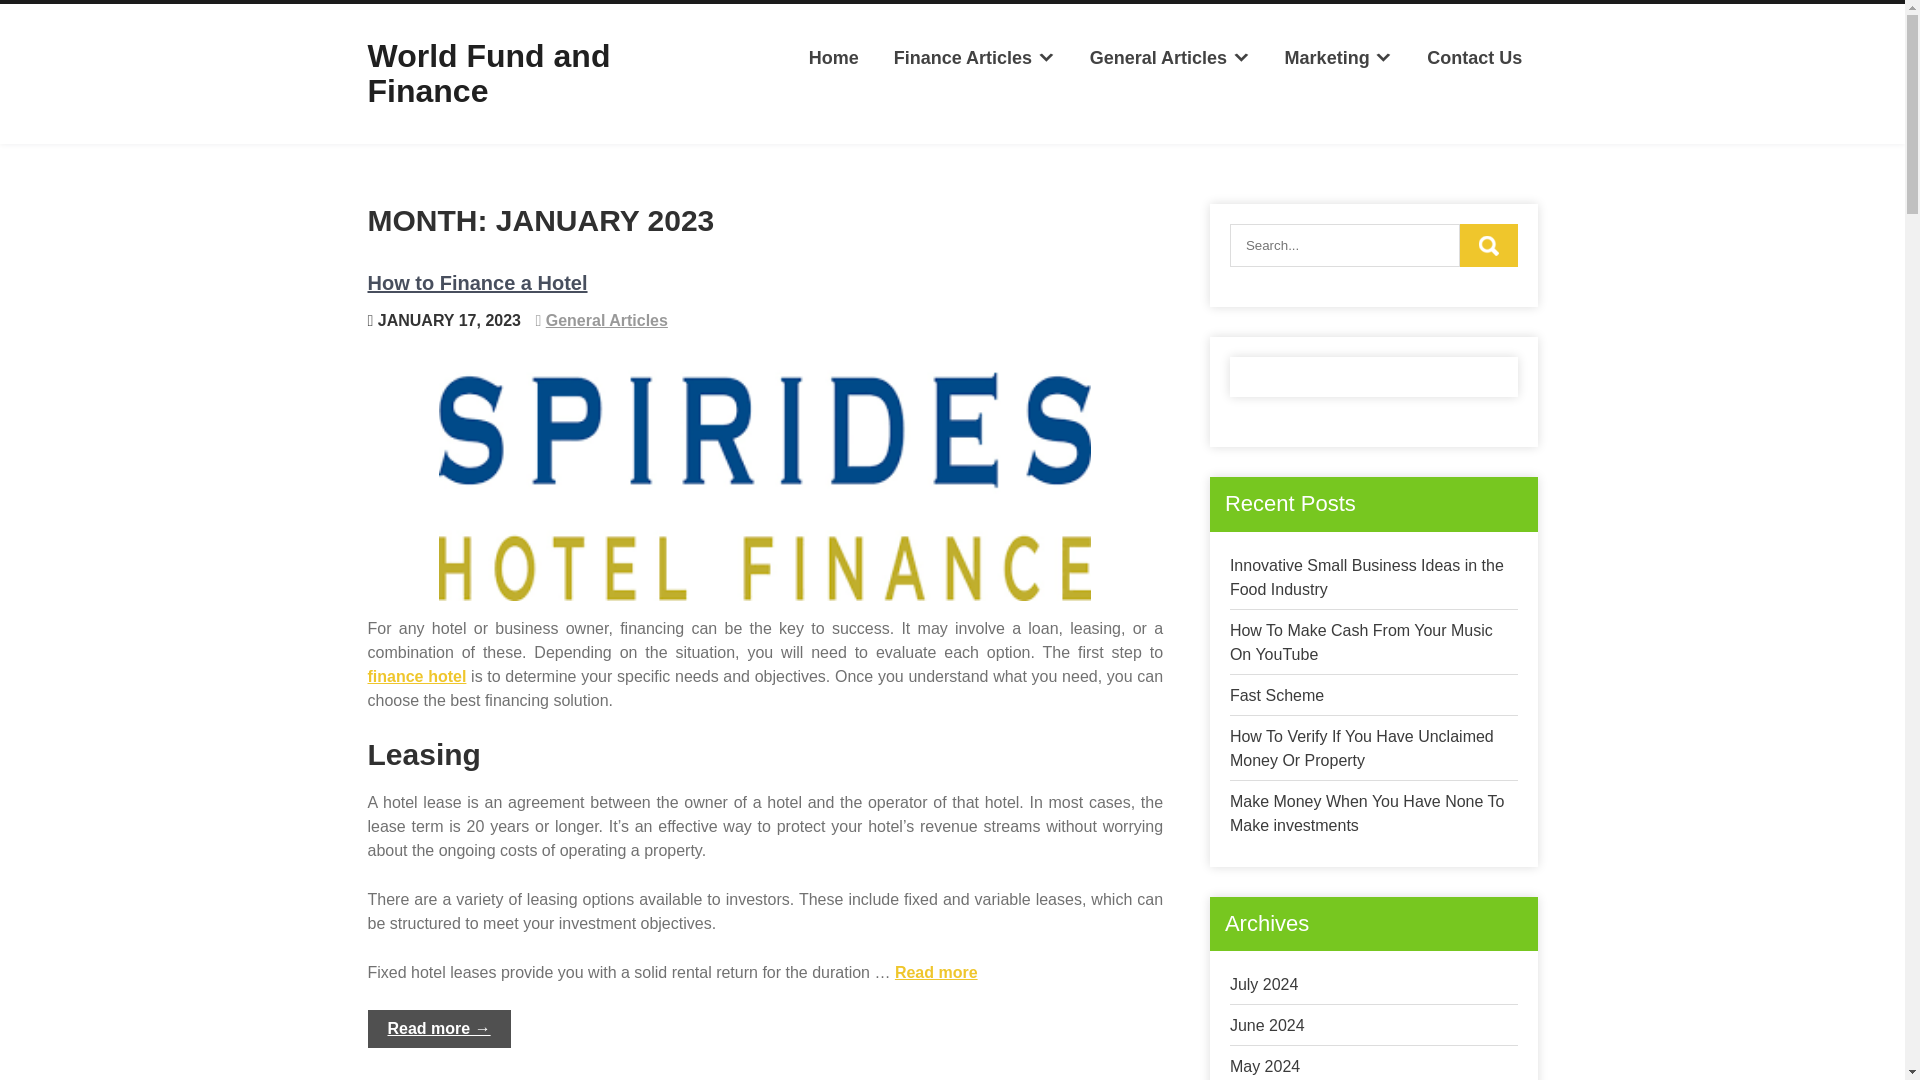  I want to click on Search, so click(1488, 244).